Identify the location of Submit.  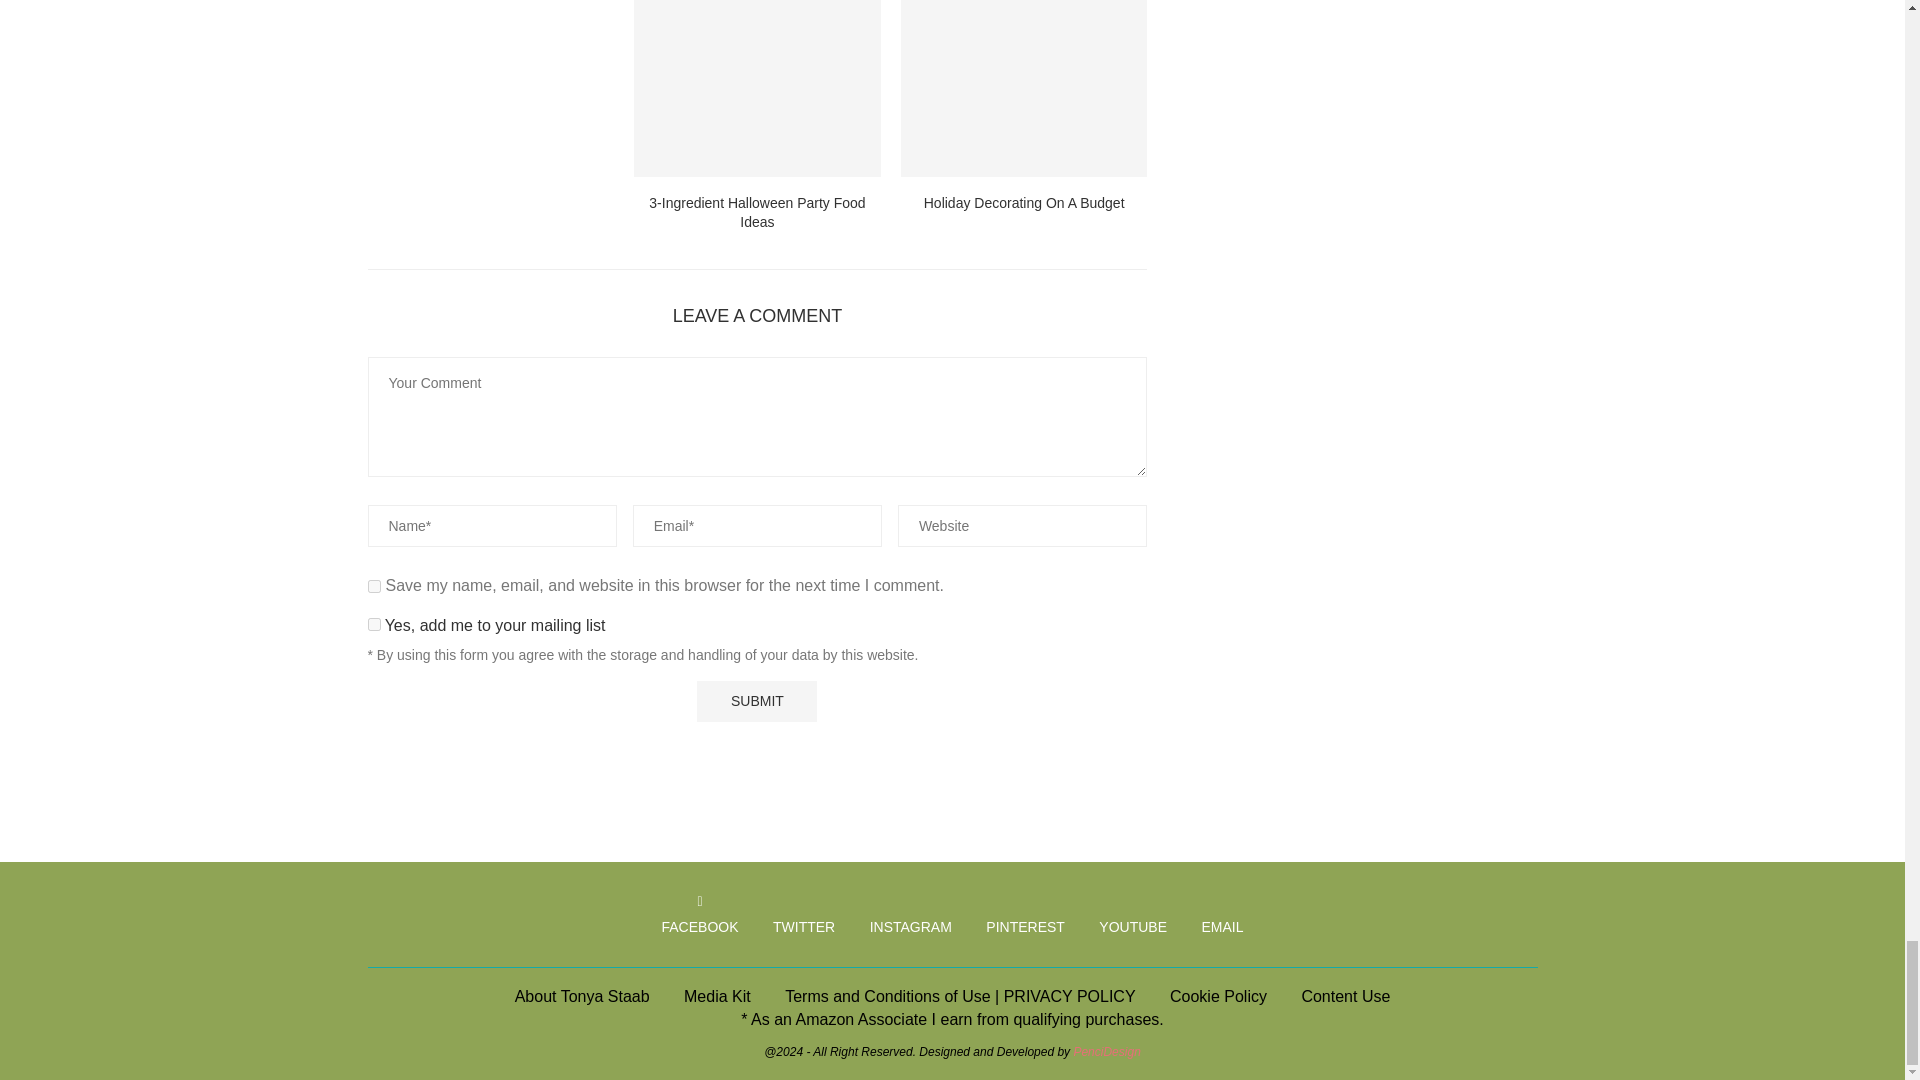
(756, 702).